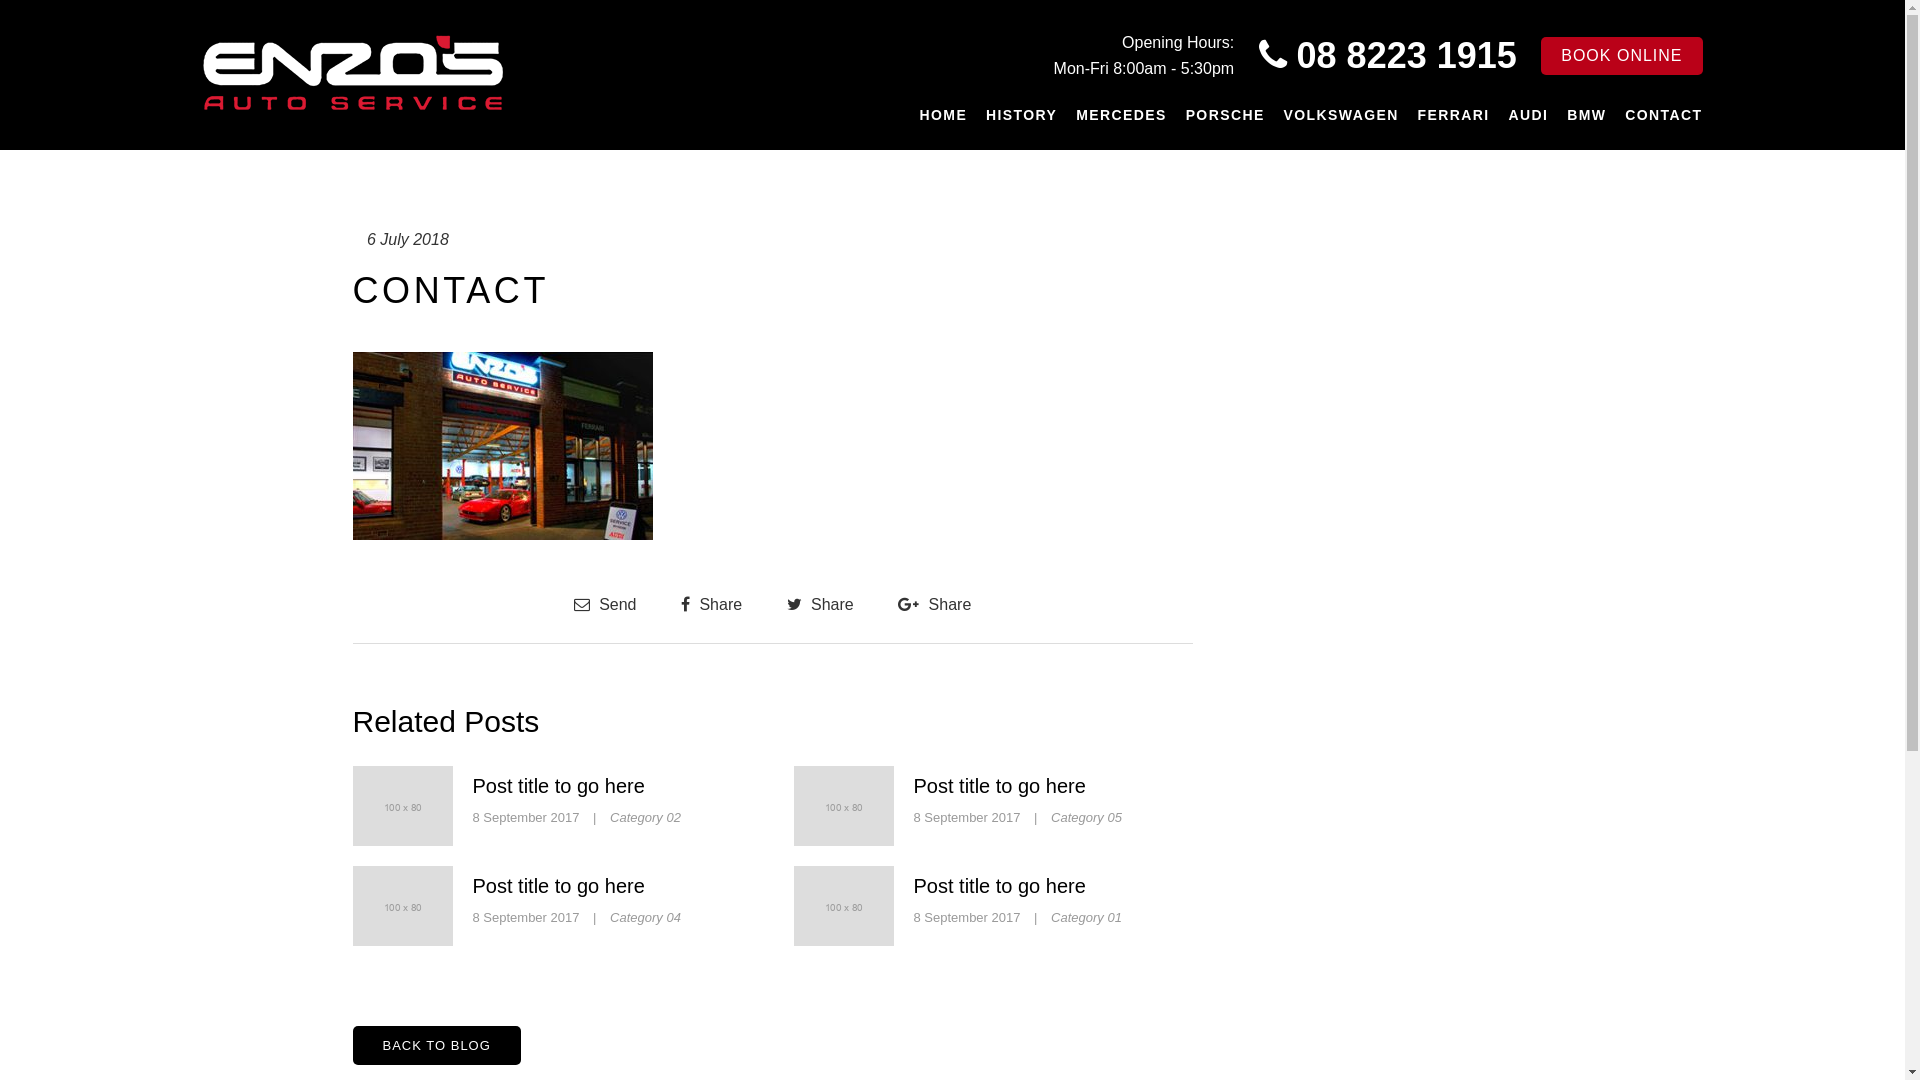 The width and height of the screenshot is (1920, 1080). What do you see at coordinates (1122, 116) in the screenshot?
I see `MERCEDES` at bounding box center [1122, 116].